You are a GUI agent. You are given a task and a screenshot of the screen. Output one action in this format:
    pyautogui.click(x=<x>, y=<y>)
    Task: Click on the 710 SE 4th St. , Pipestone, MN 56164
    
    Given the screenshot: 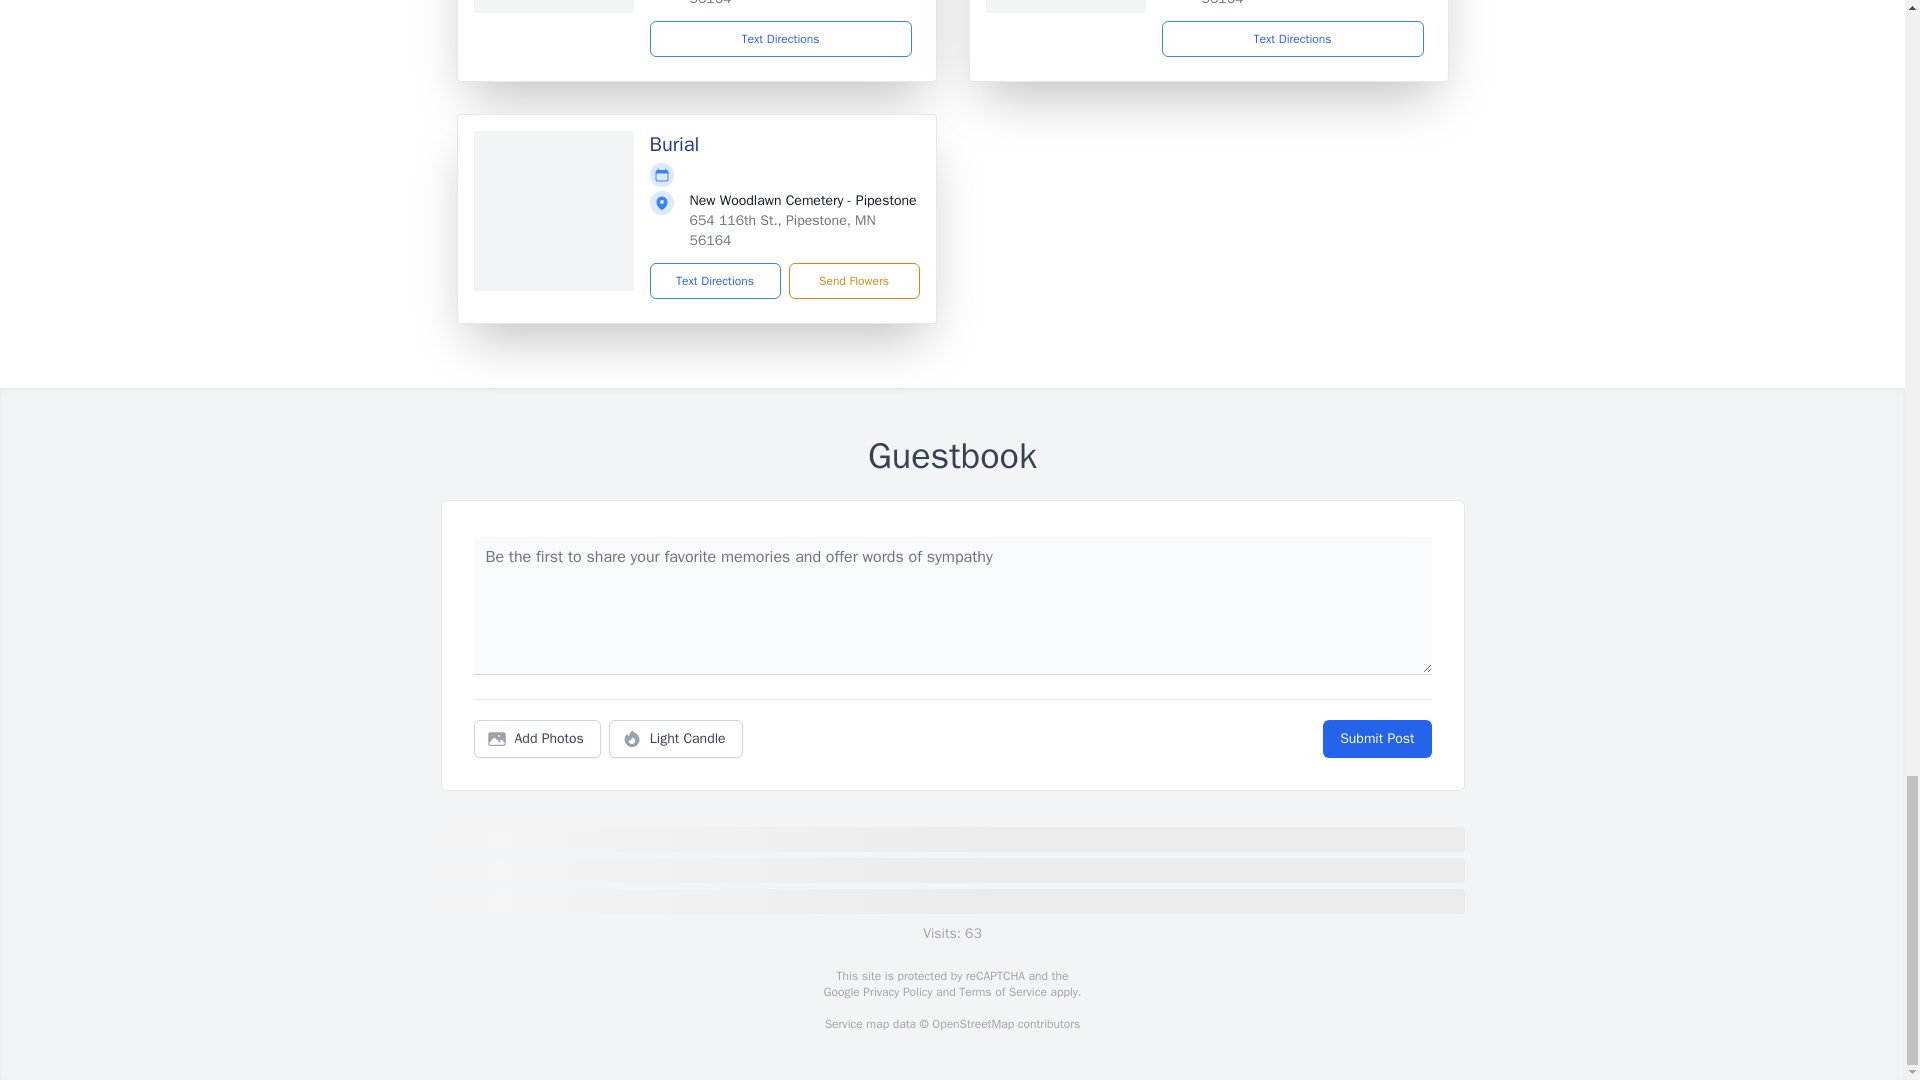 What is the action you would take?
    pyautogui.click(x=786, y=3)
    